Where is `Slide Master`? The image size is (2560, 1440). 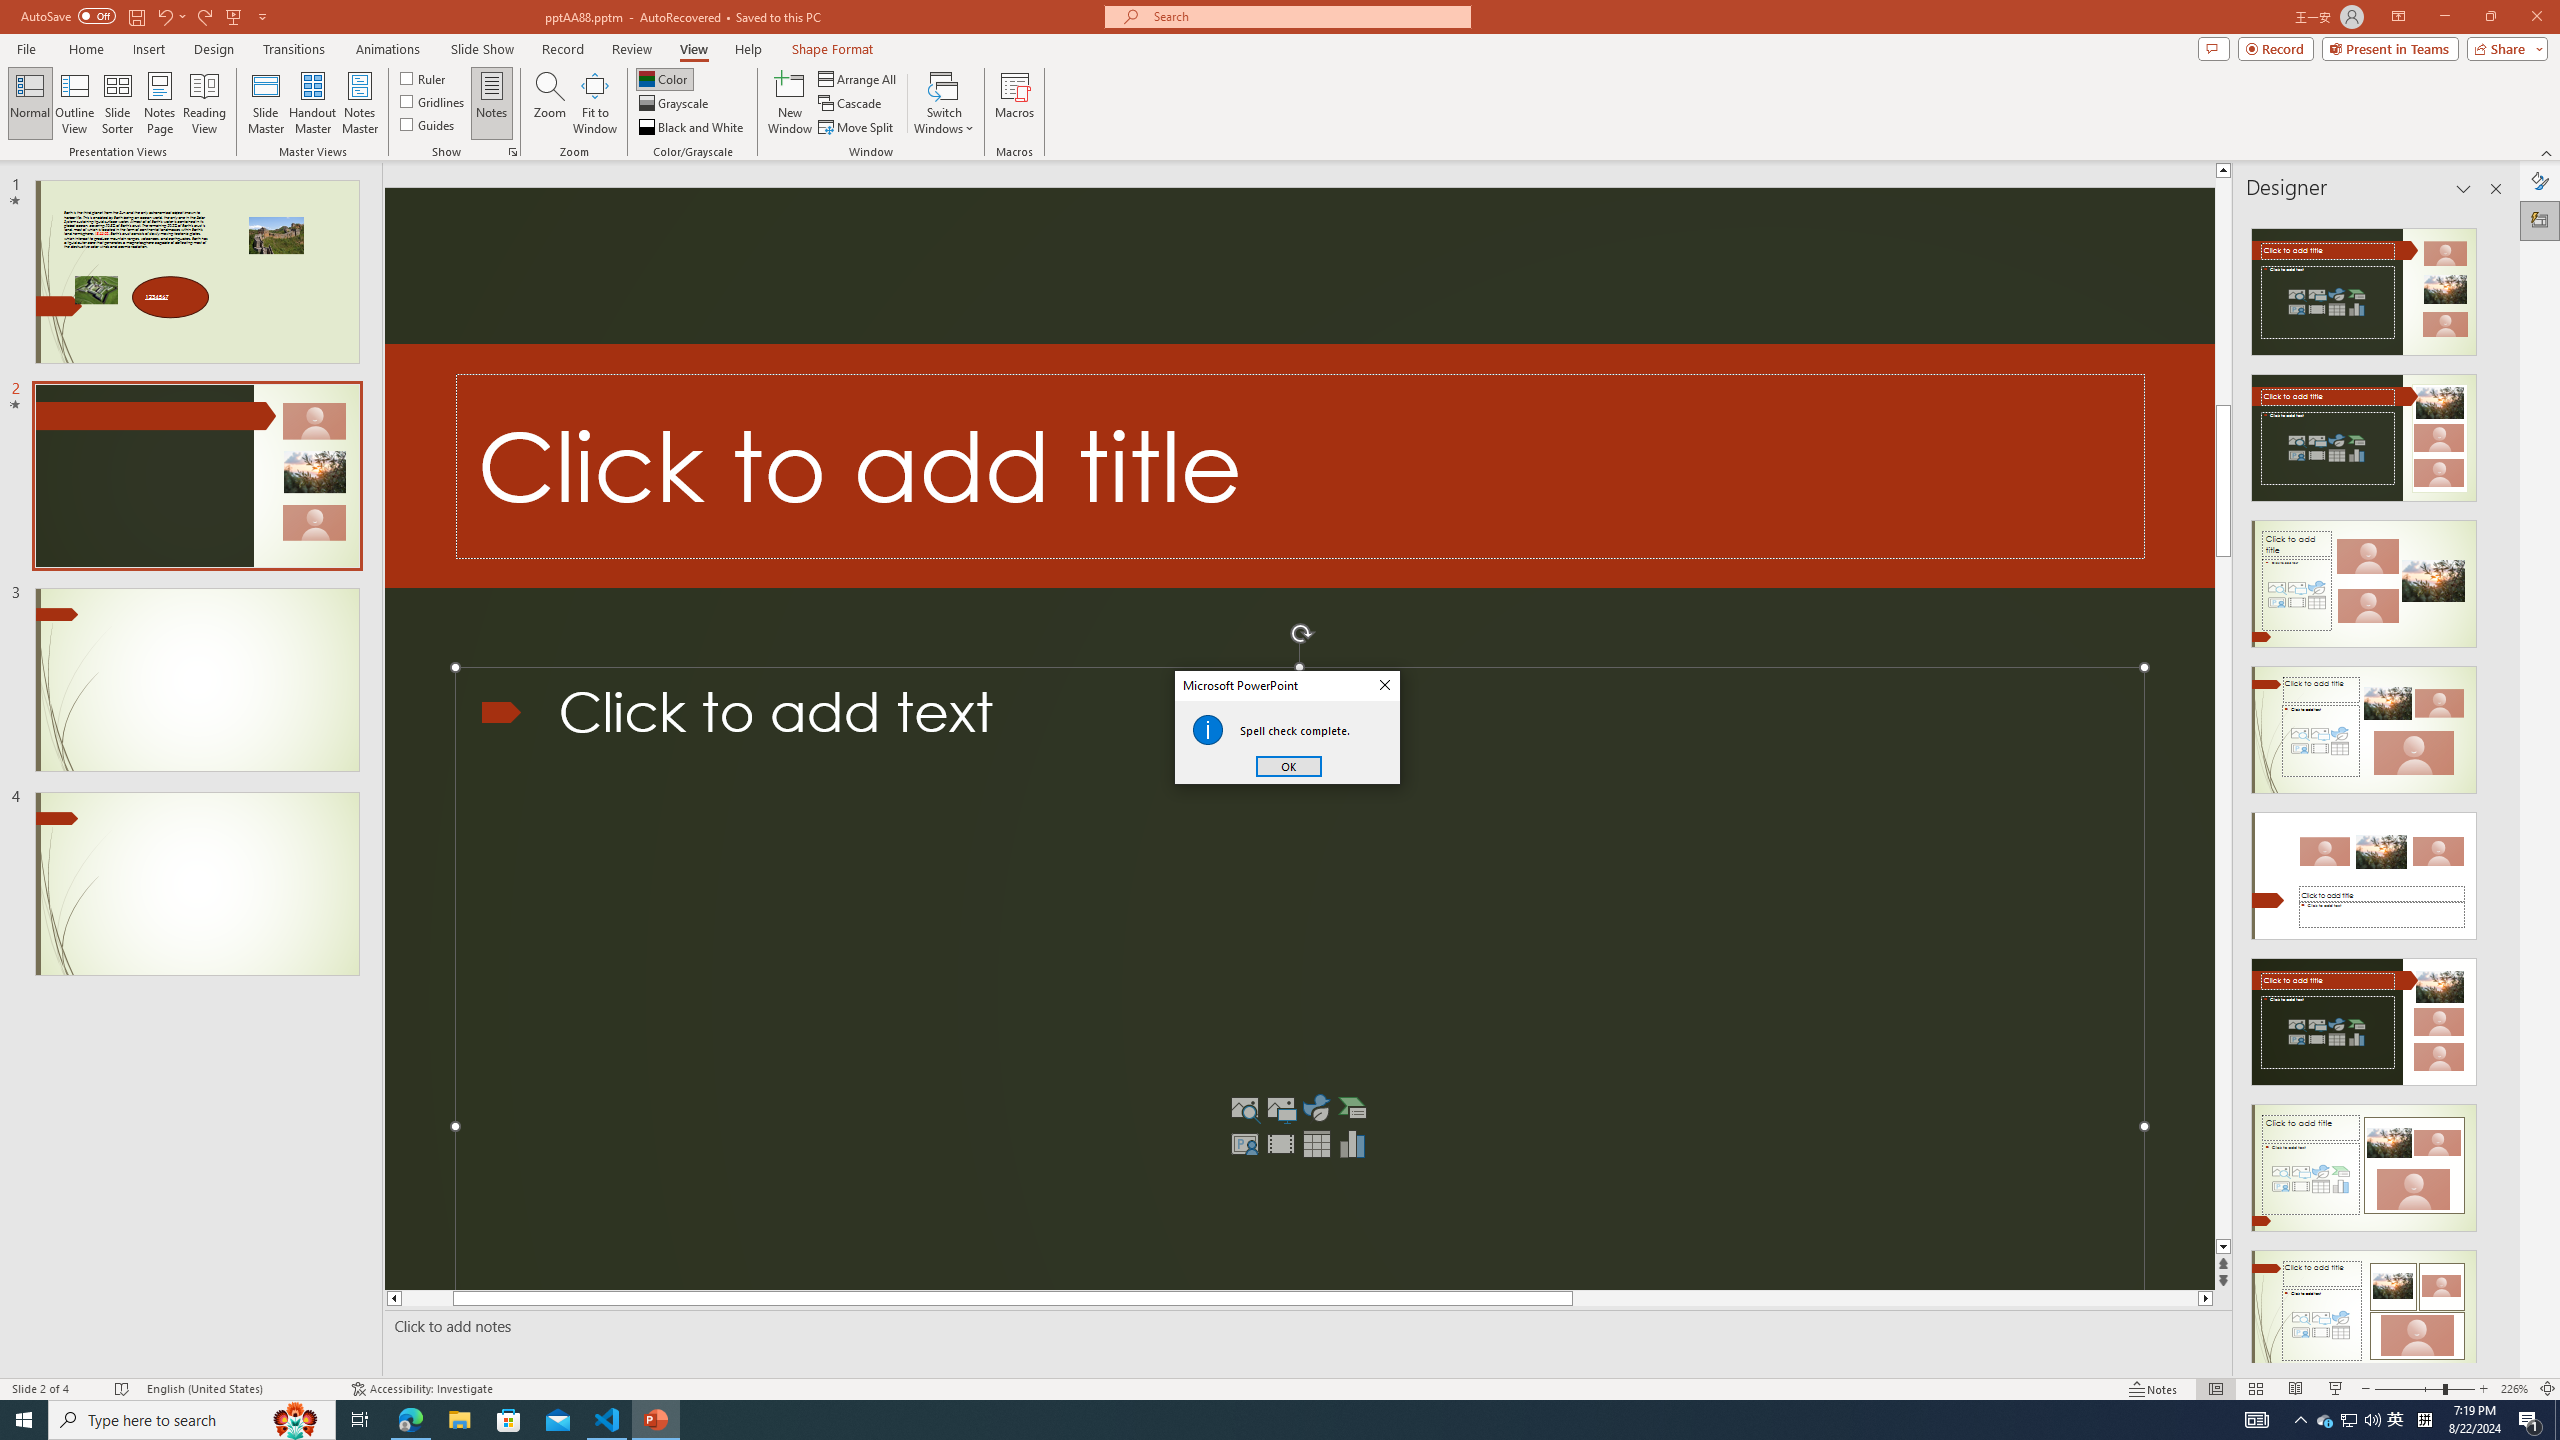 Slide Master is located at coordinates (266, 103).